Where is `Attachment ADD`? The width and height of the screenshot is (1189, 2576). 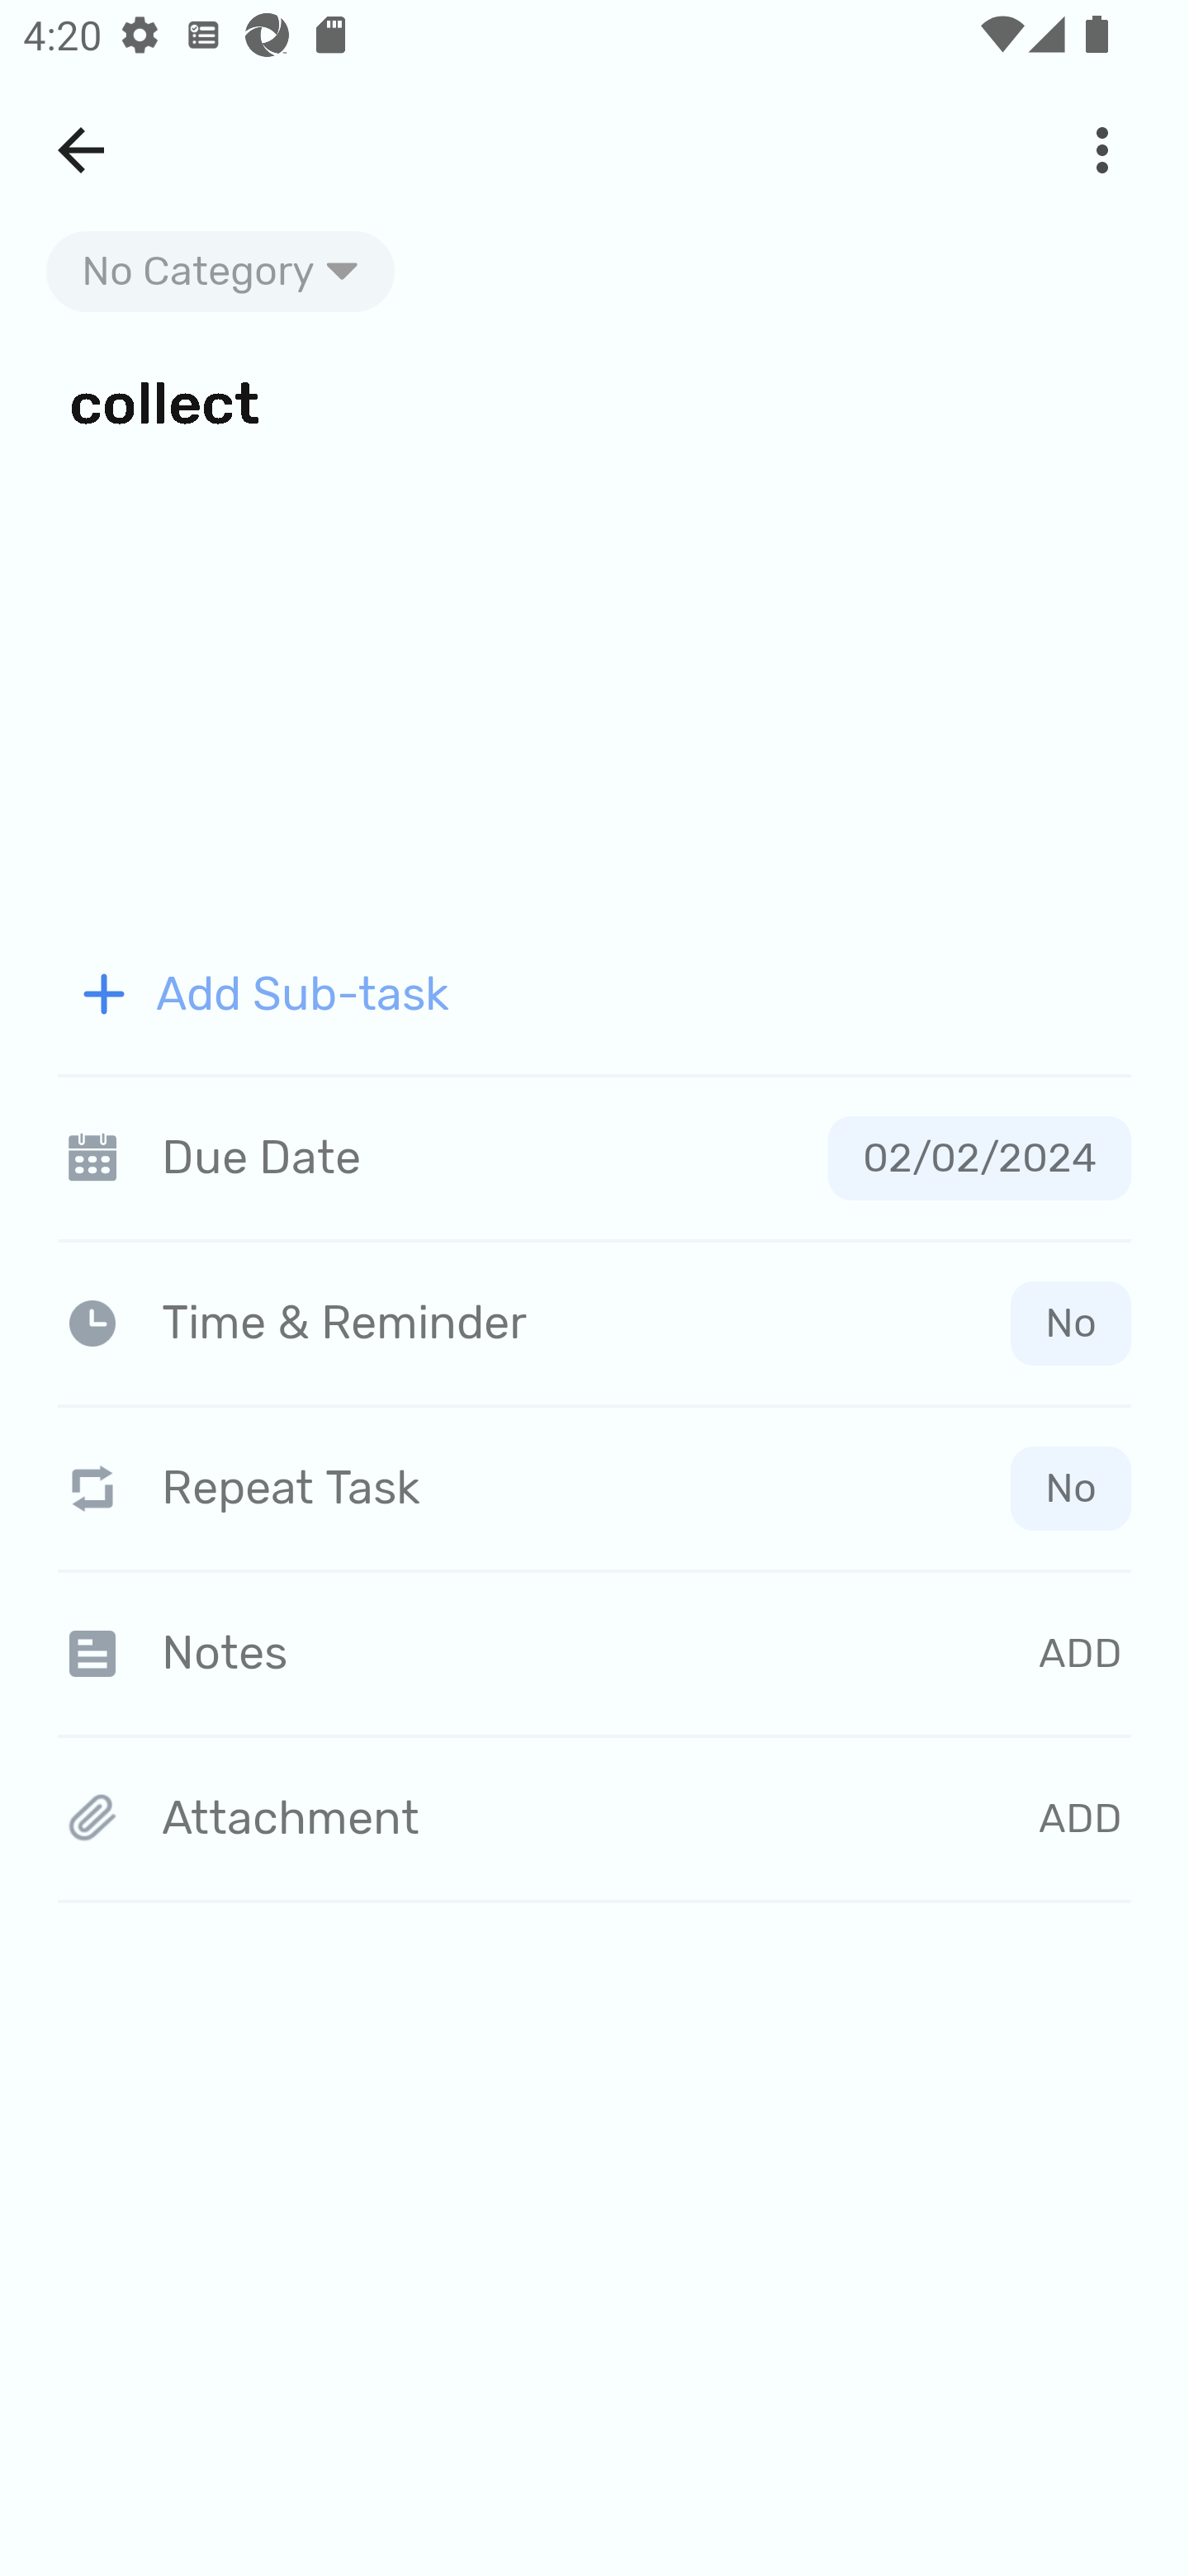 Attachment ADD is located at coordinates (594, 1820).